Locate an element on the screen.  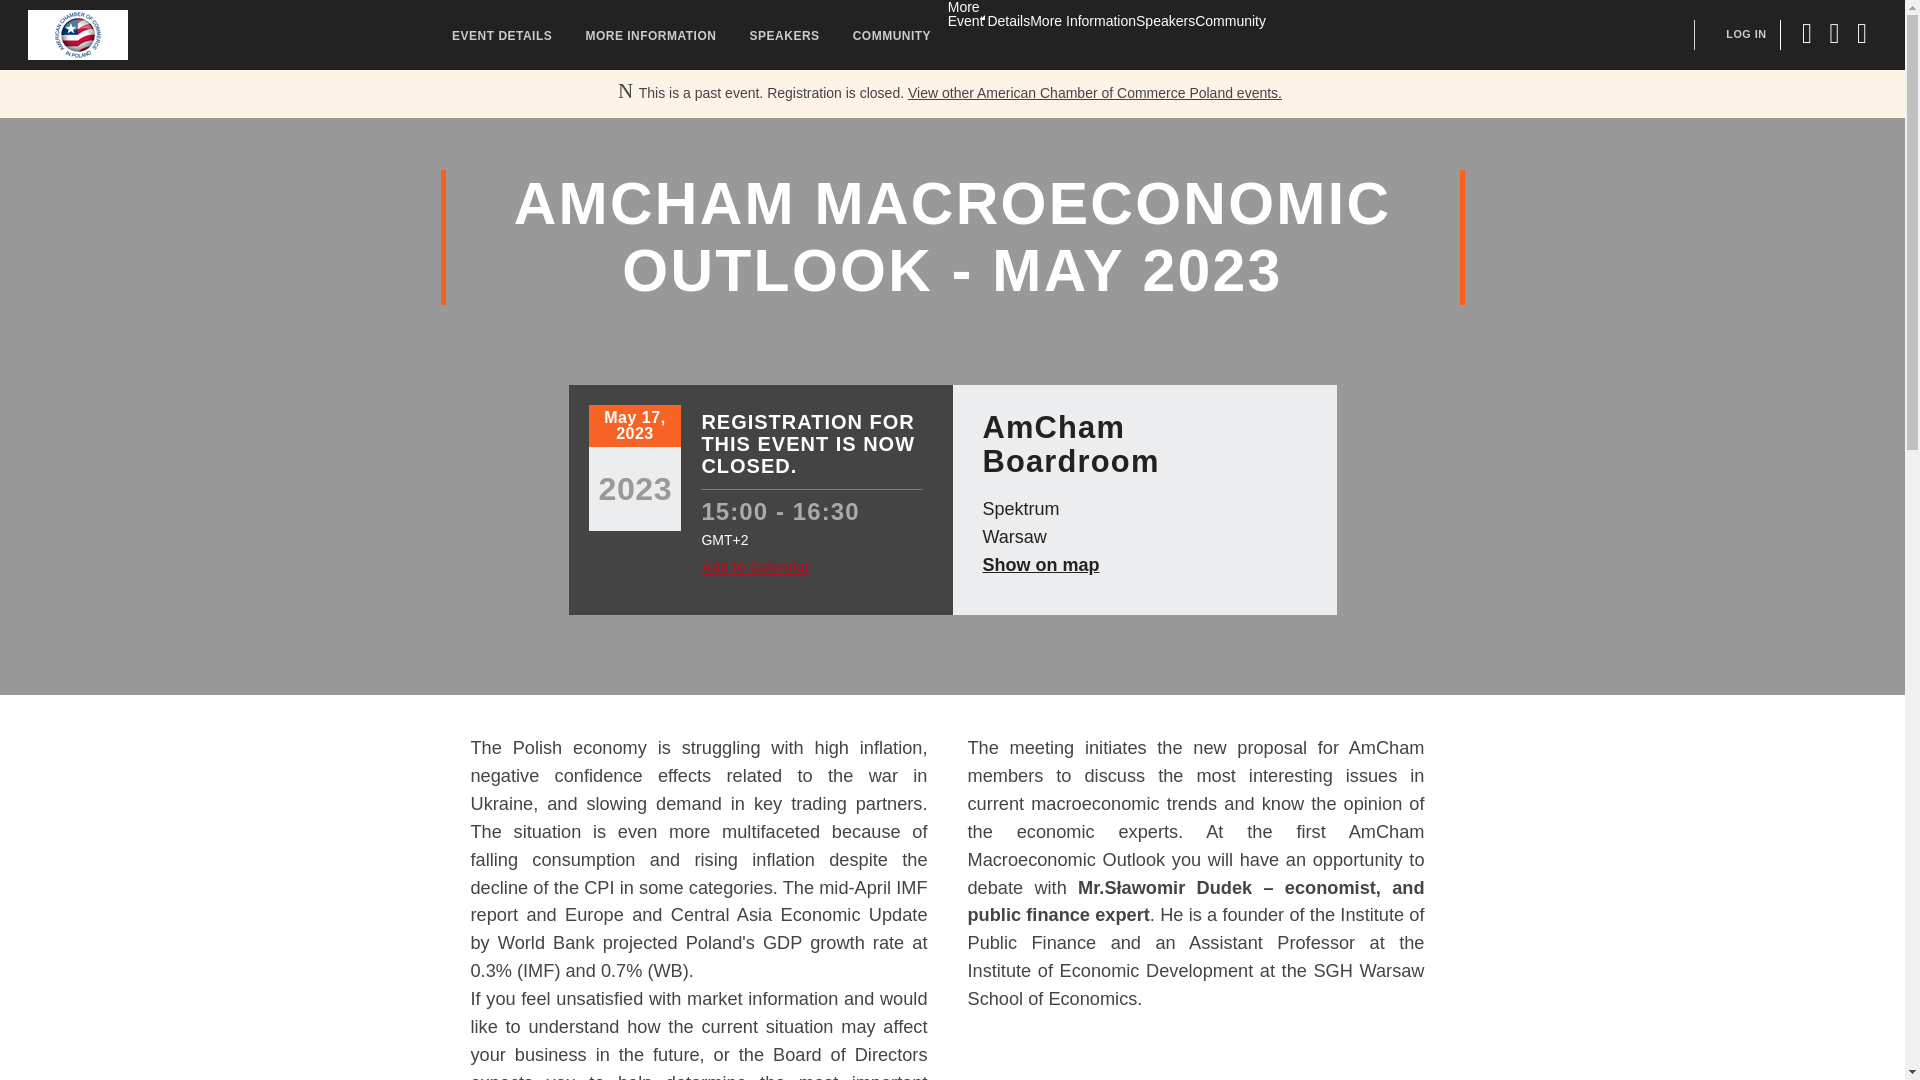
MORE INFORMATION is located at coordinates (650, 33).